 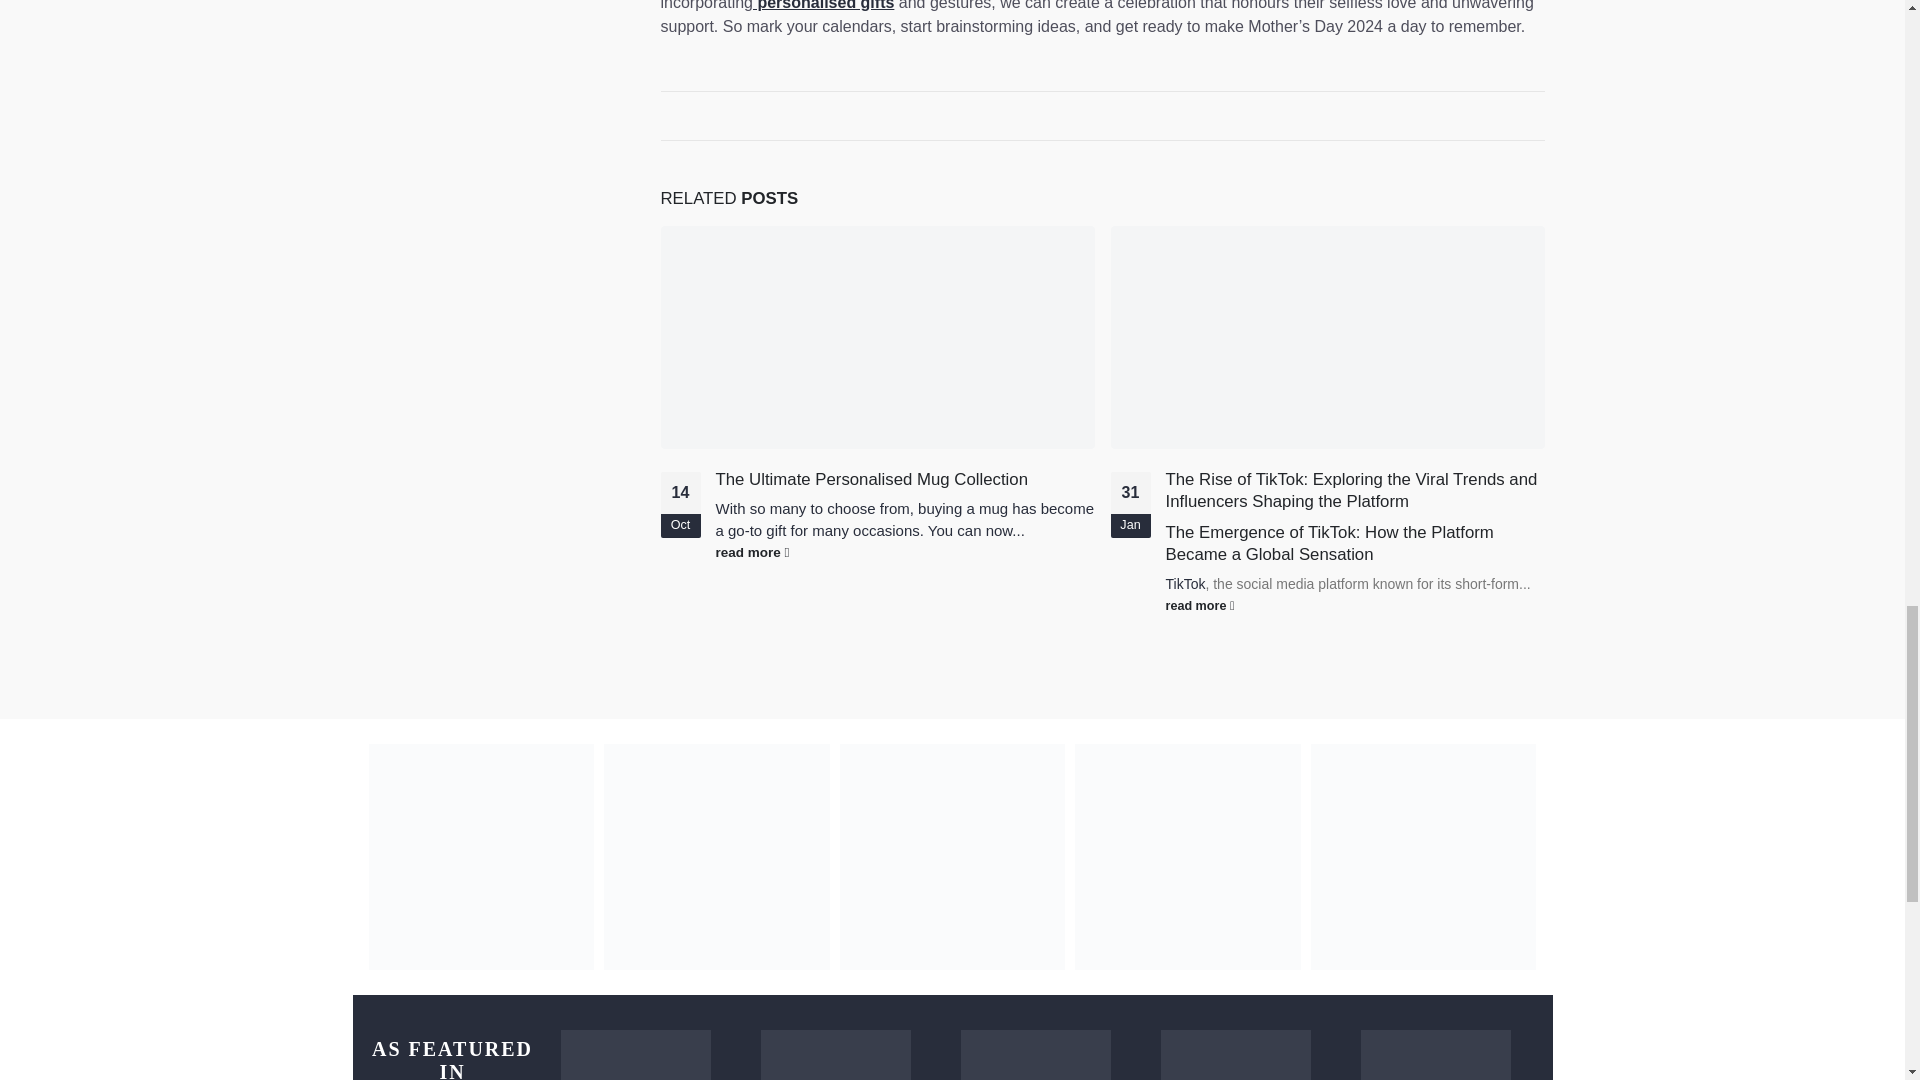 I want to click on the-sun-web-white, so click(x=635, y=1055).